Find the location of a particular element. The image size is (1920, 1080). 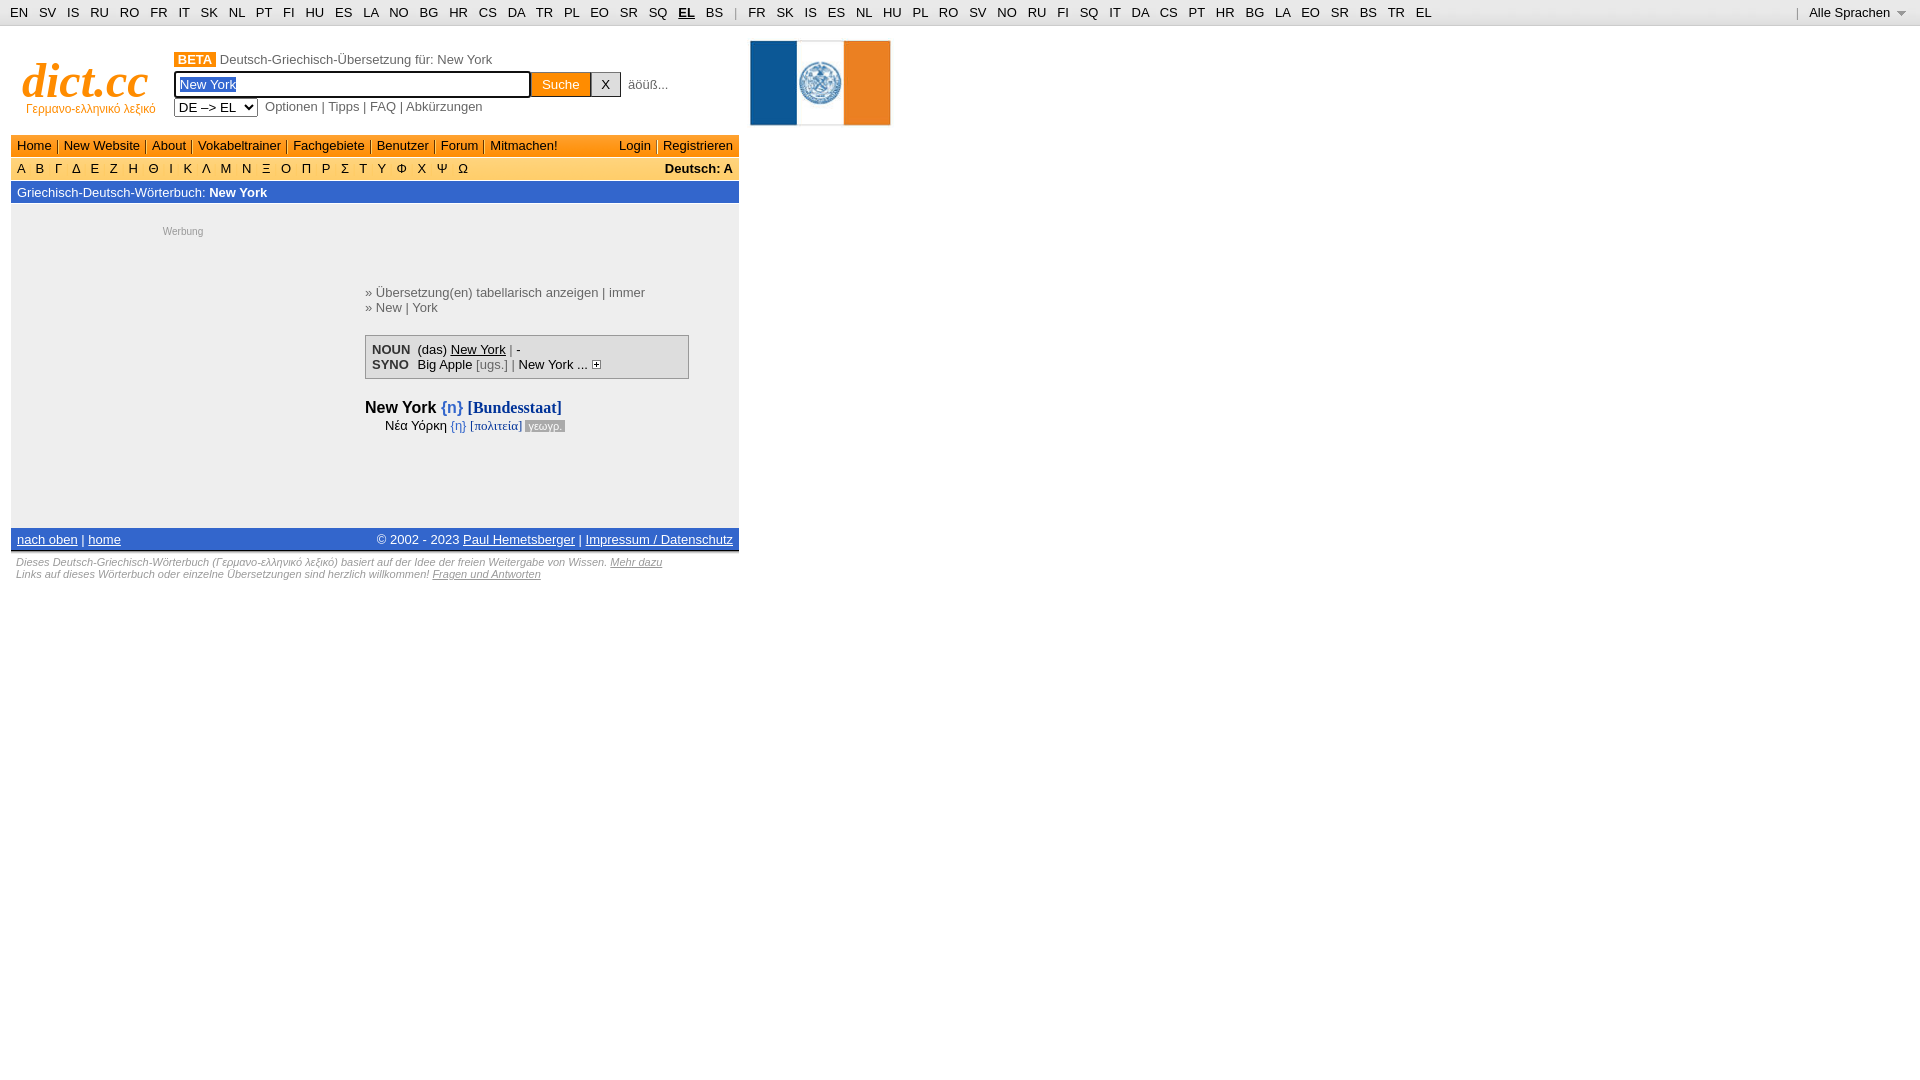

RU is located at coordinates (1038, 12).